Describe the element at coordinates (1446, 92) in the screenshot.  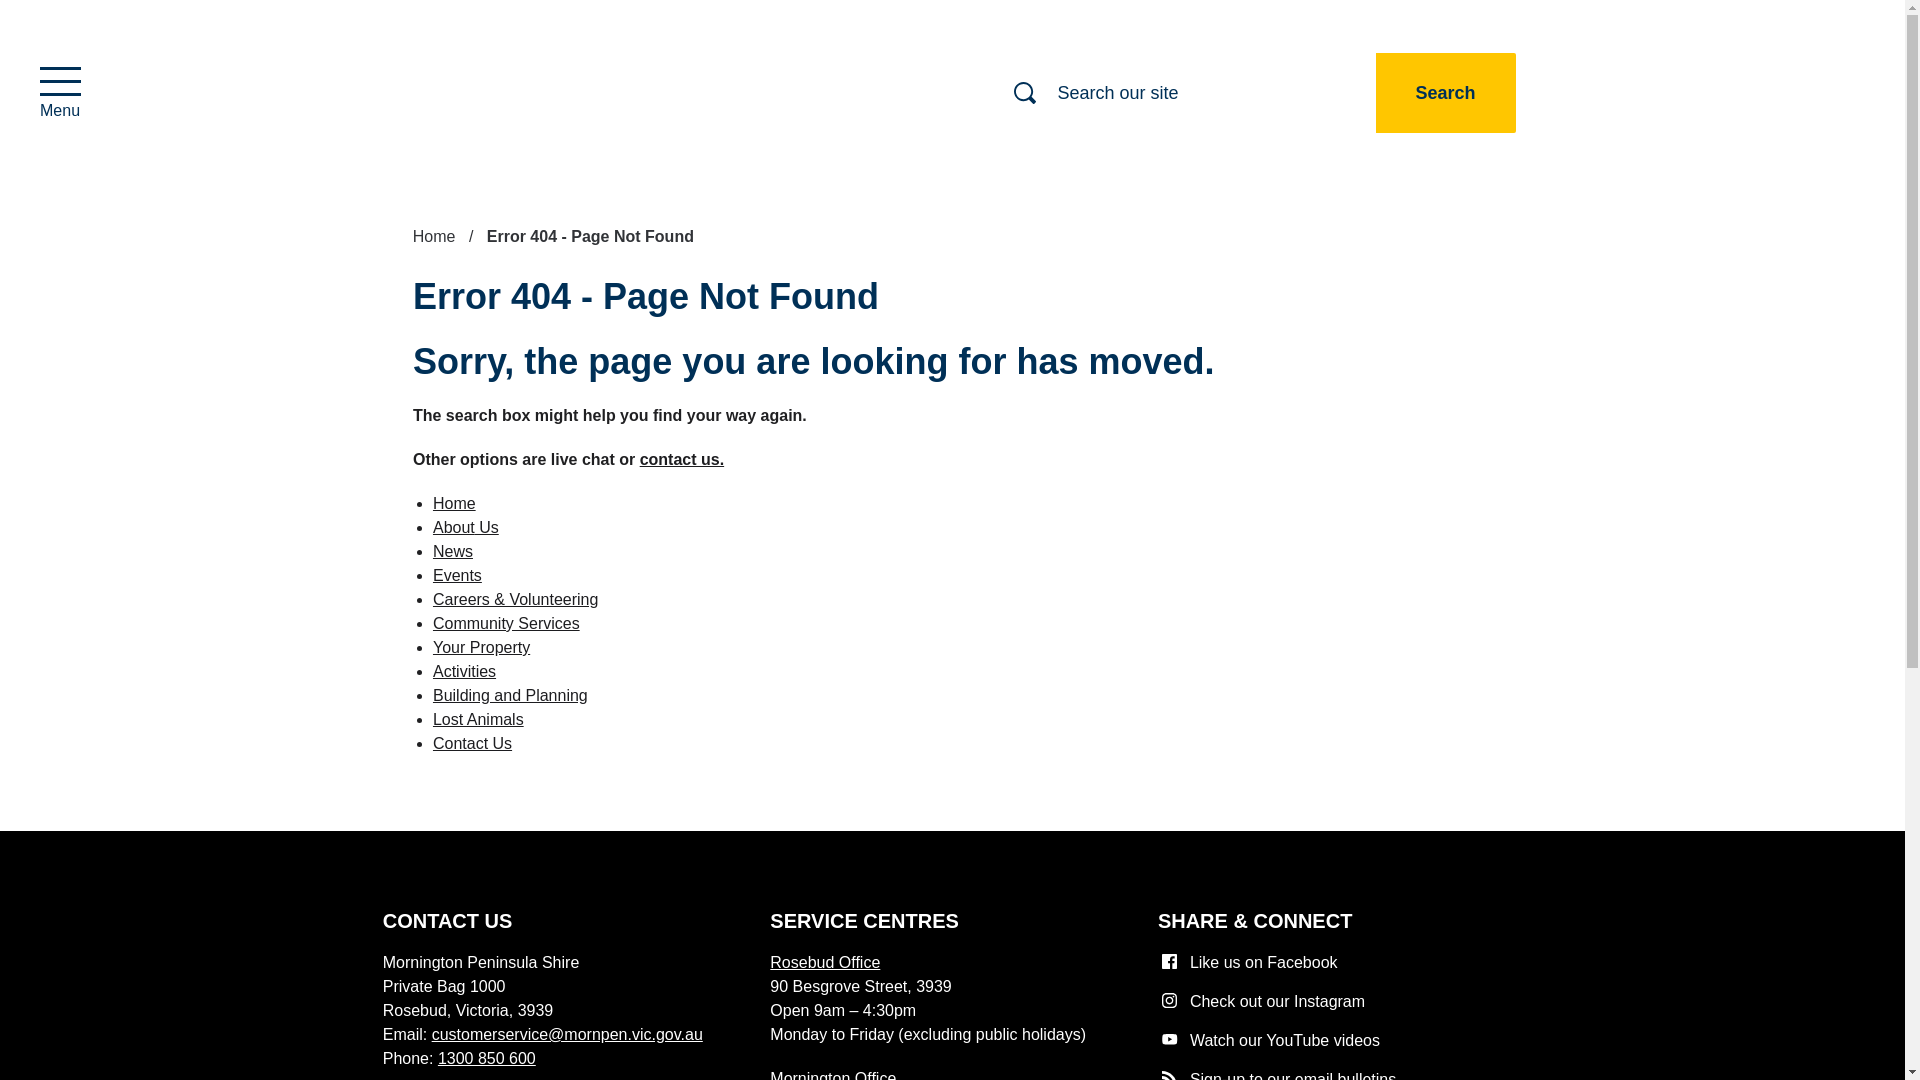
I see `Search` at that location.